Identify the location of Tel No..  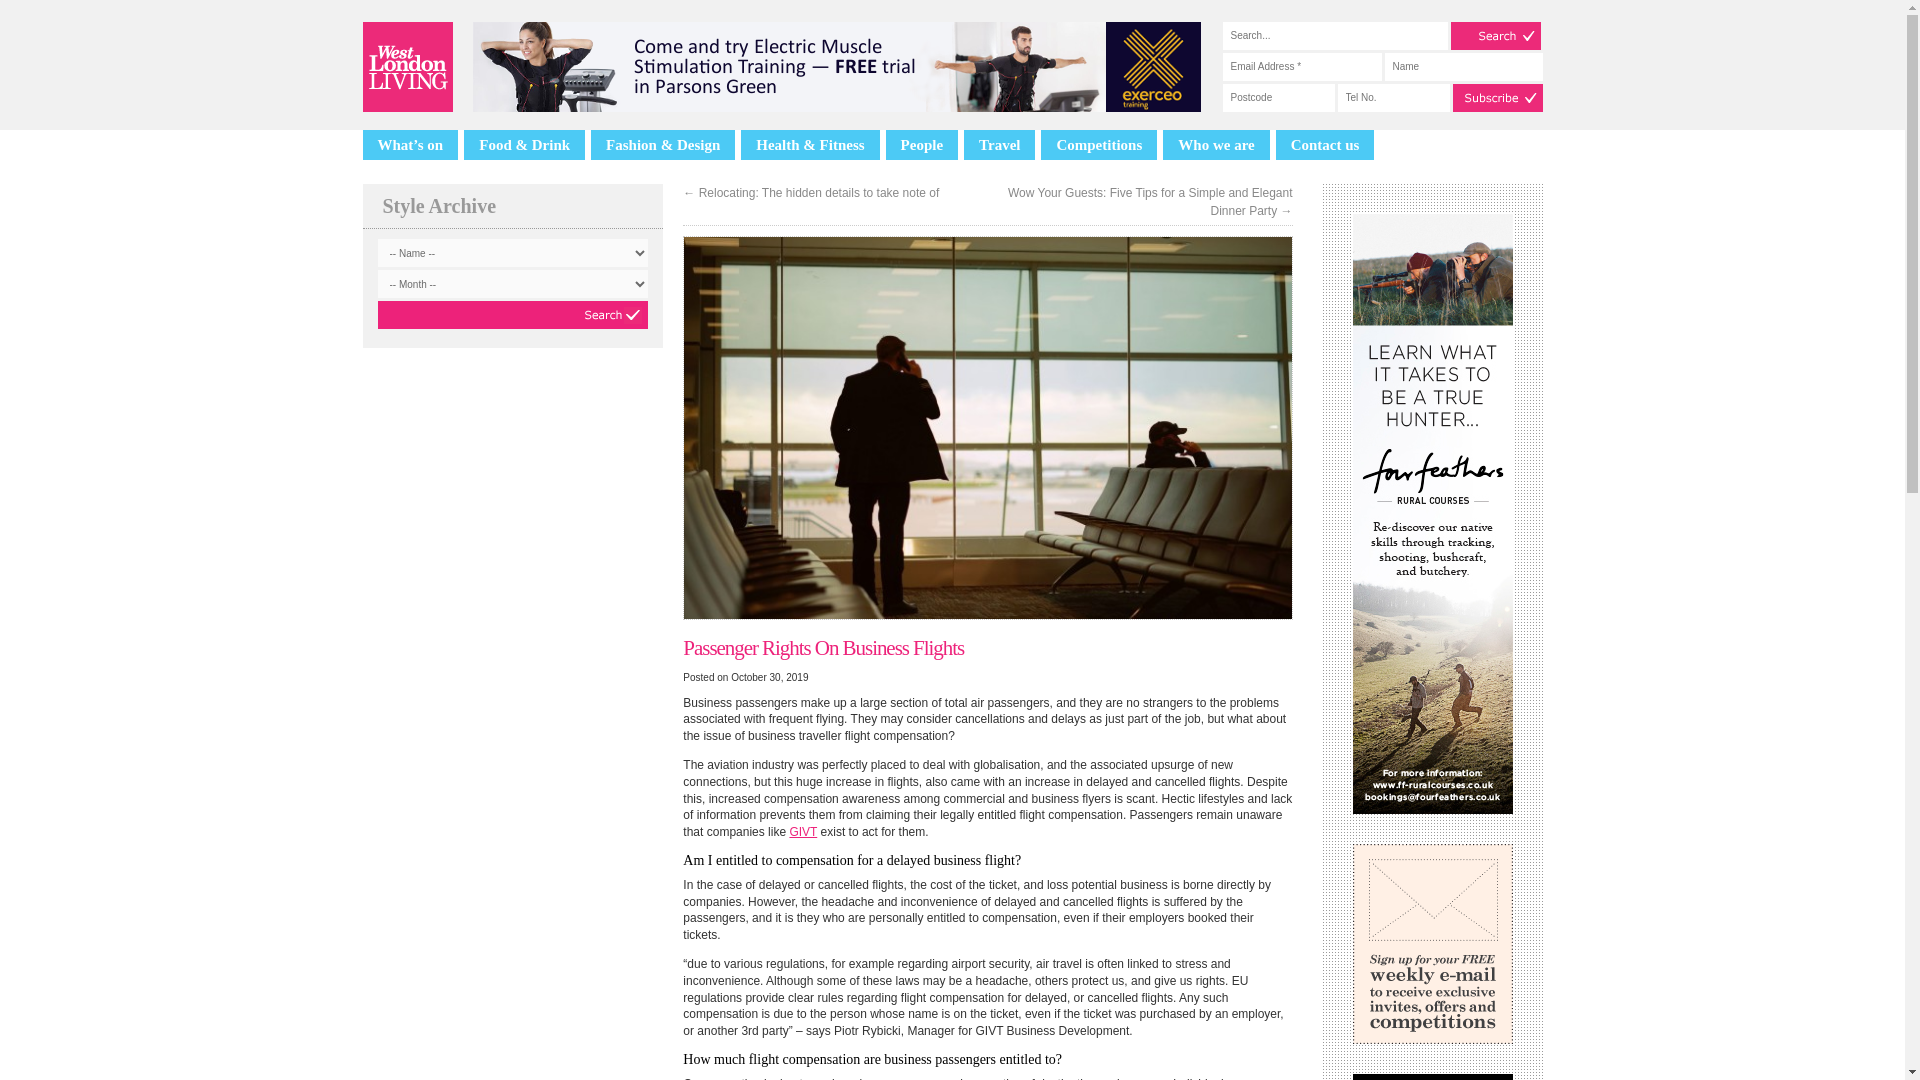
(1394, 98).